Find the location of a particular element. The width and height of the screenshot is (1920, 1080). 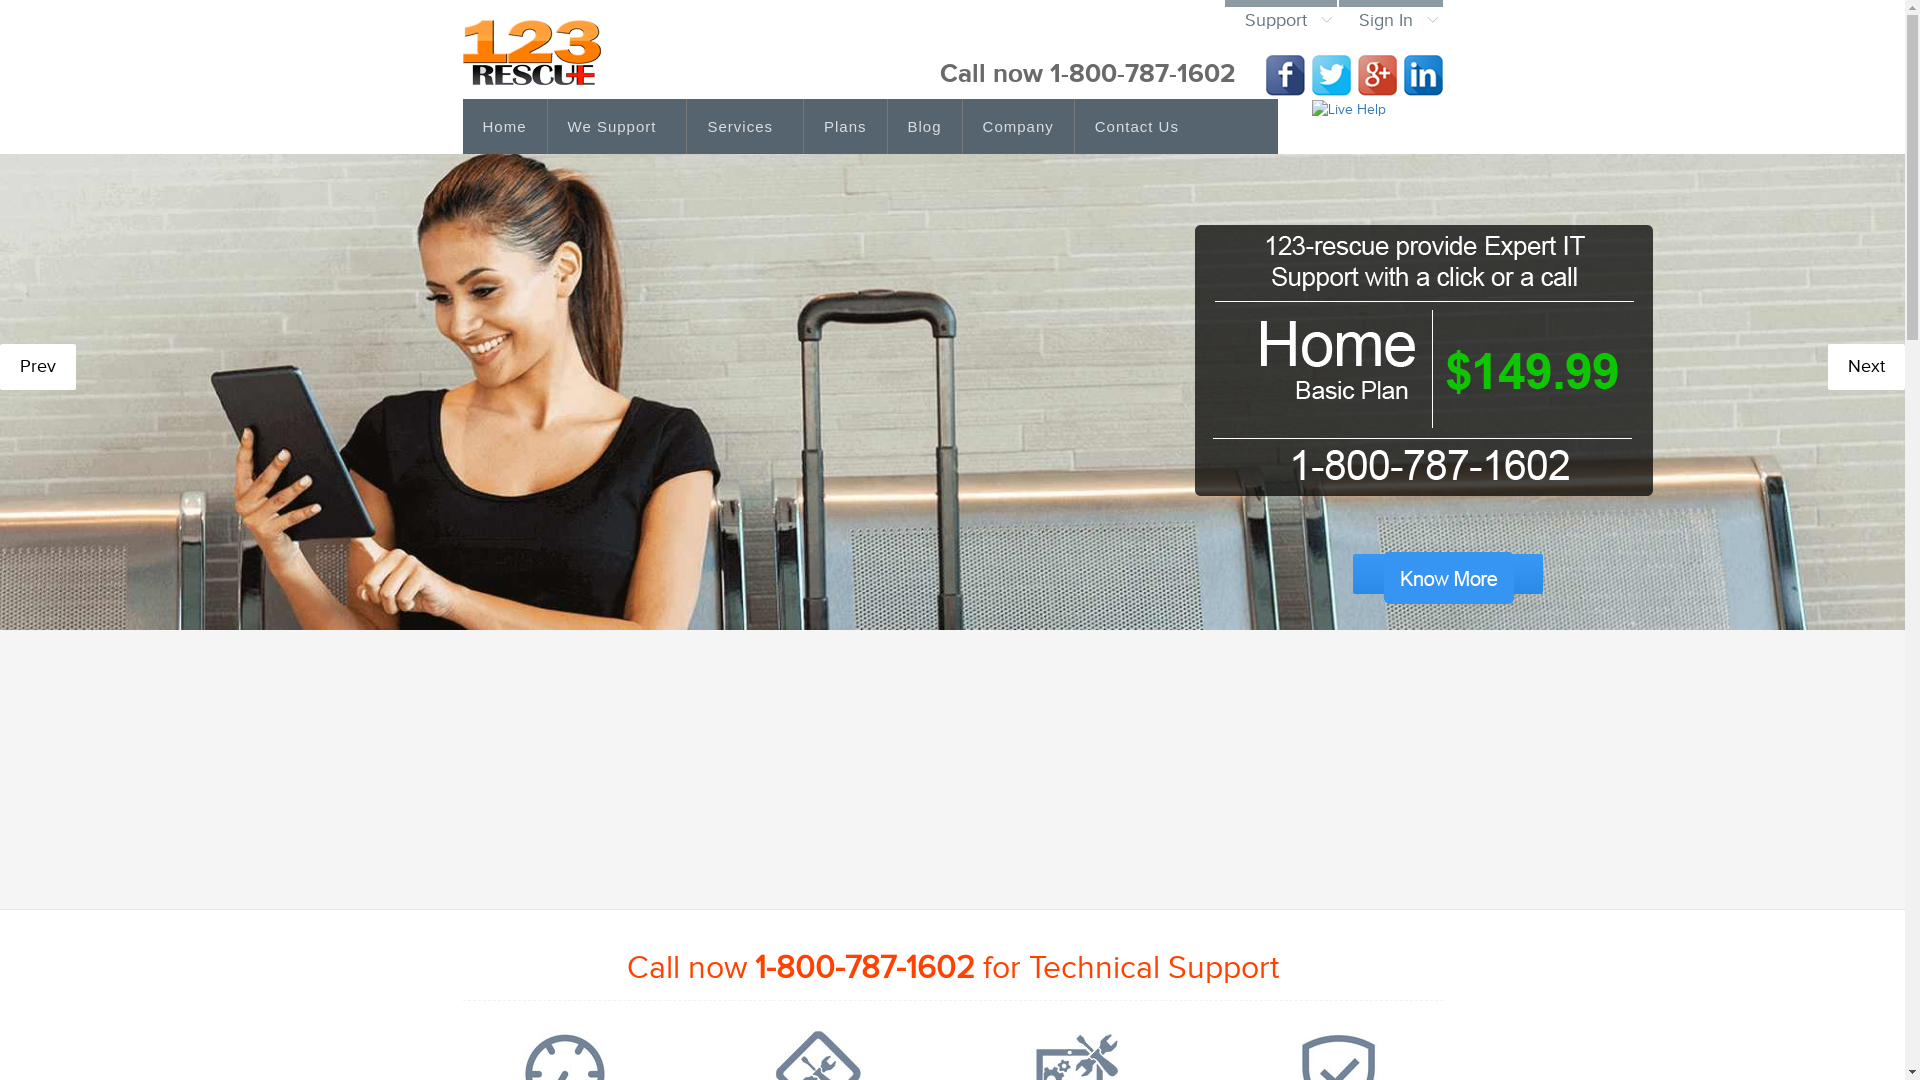

Services is located at coordinates (746, 126).